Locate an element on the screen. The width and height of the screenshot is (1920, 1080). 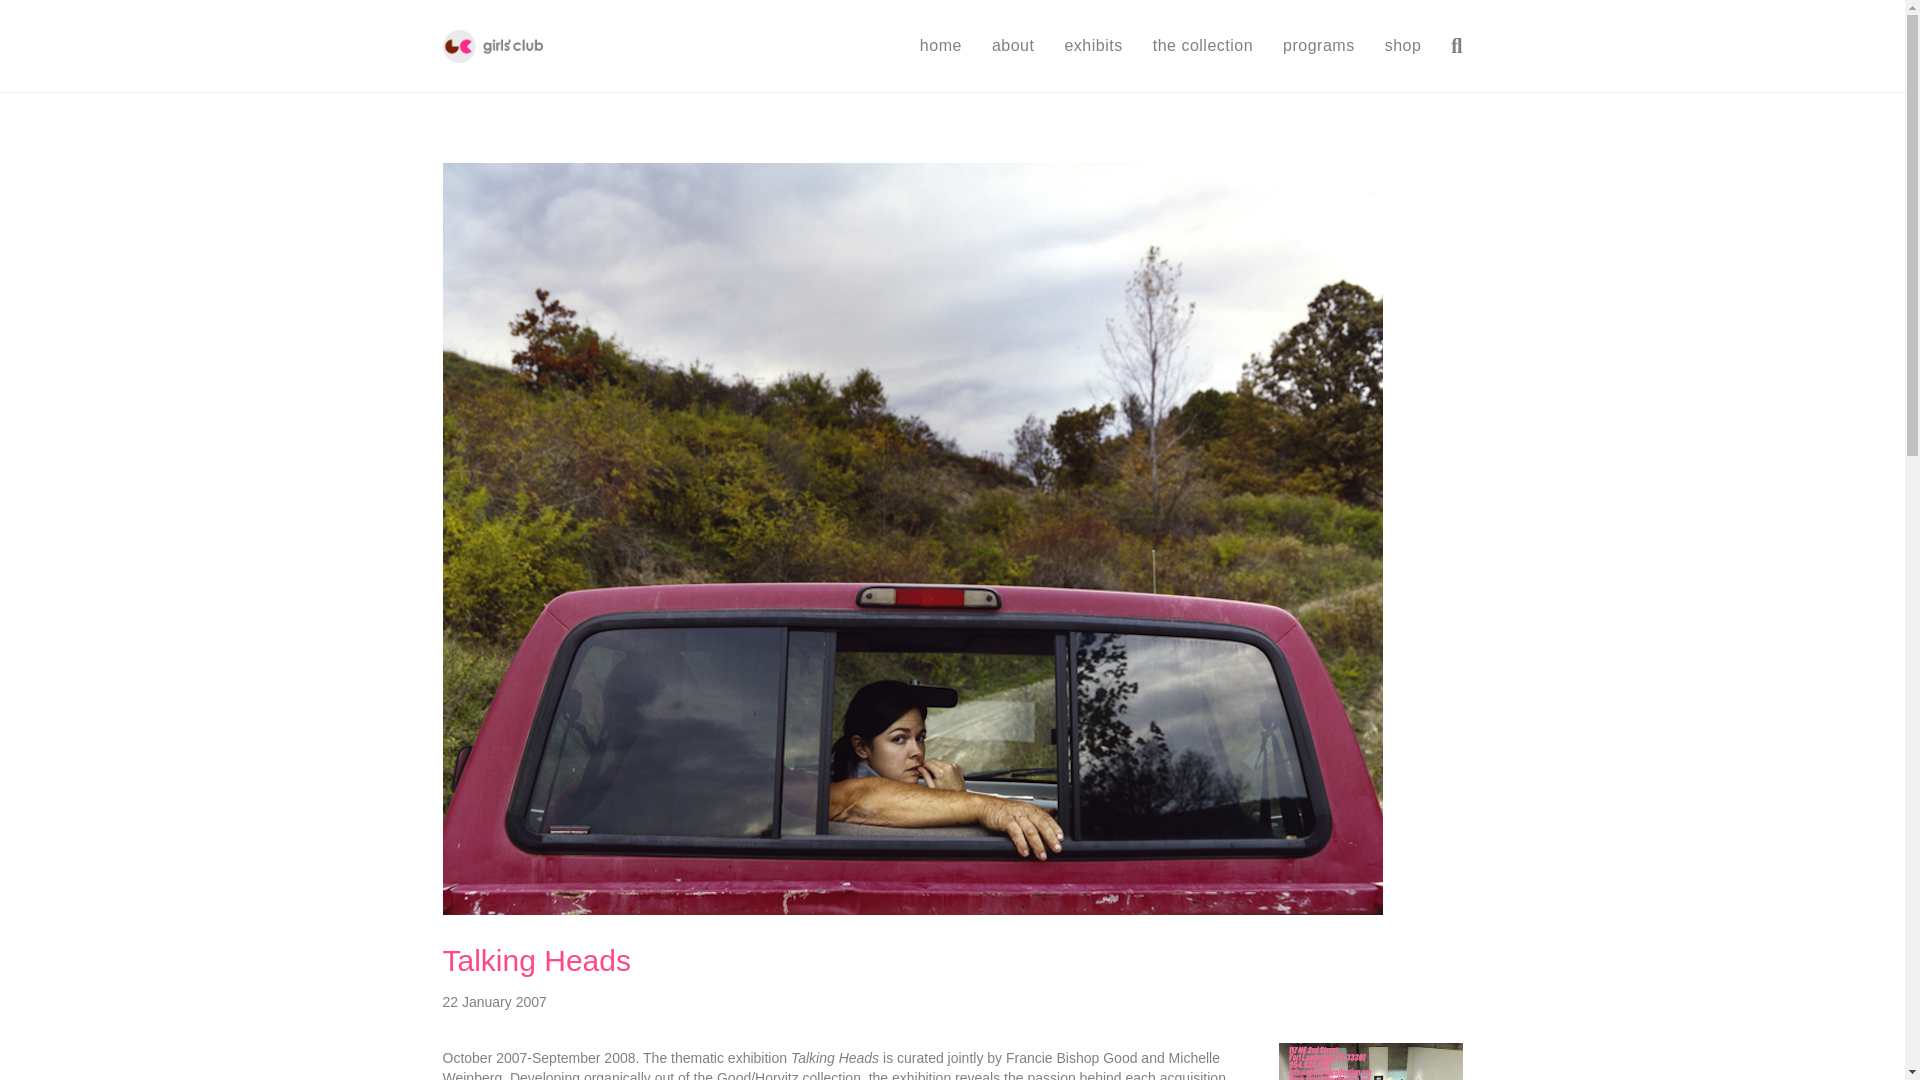
about is located at coordinates (1014, 46).